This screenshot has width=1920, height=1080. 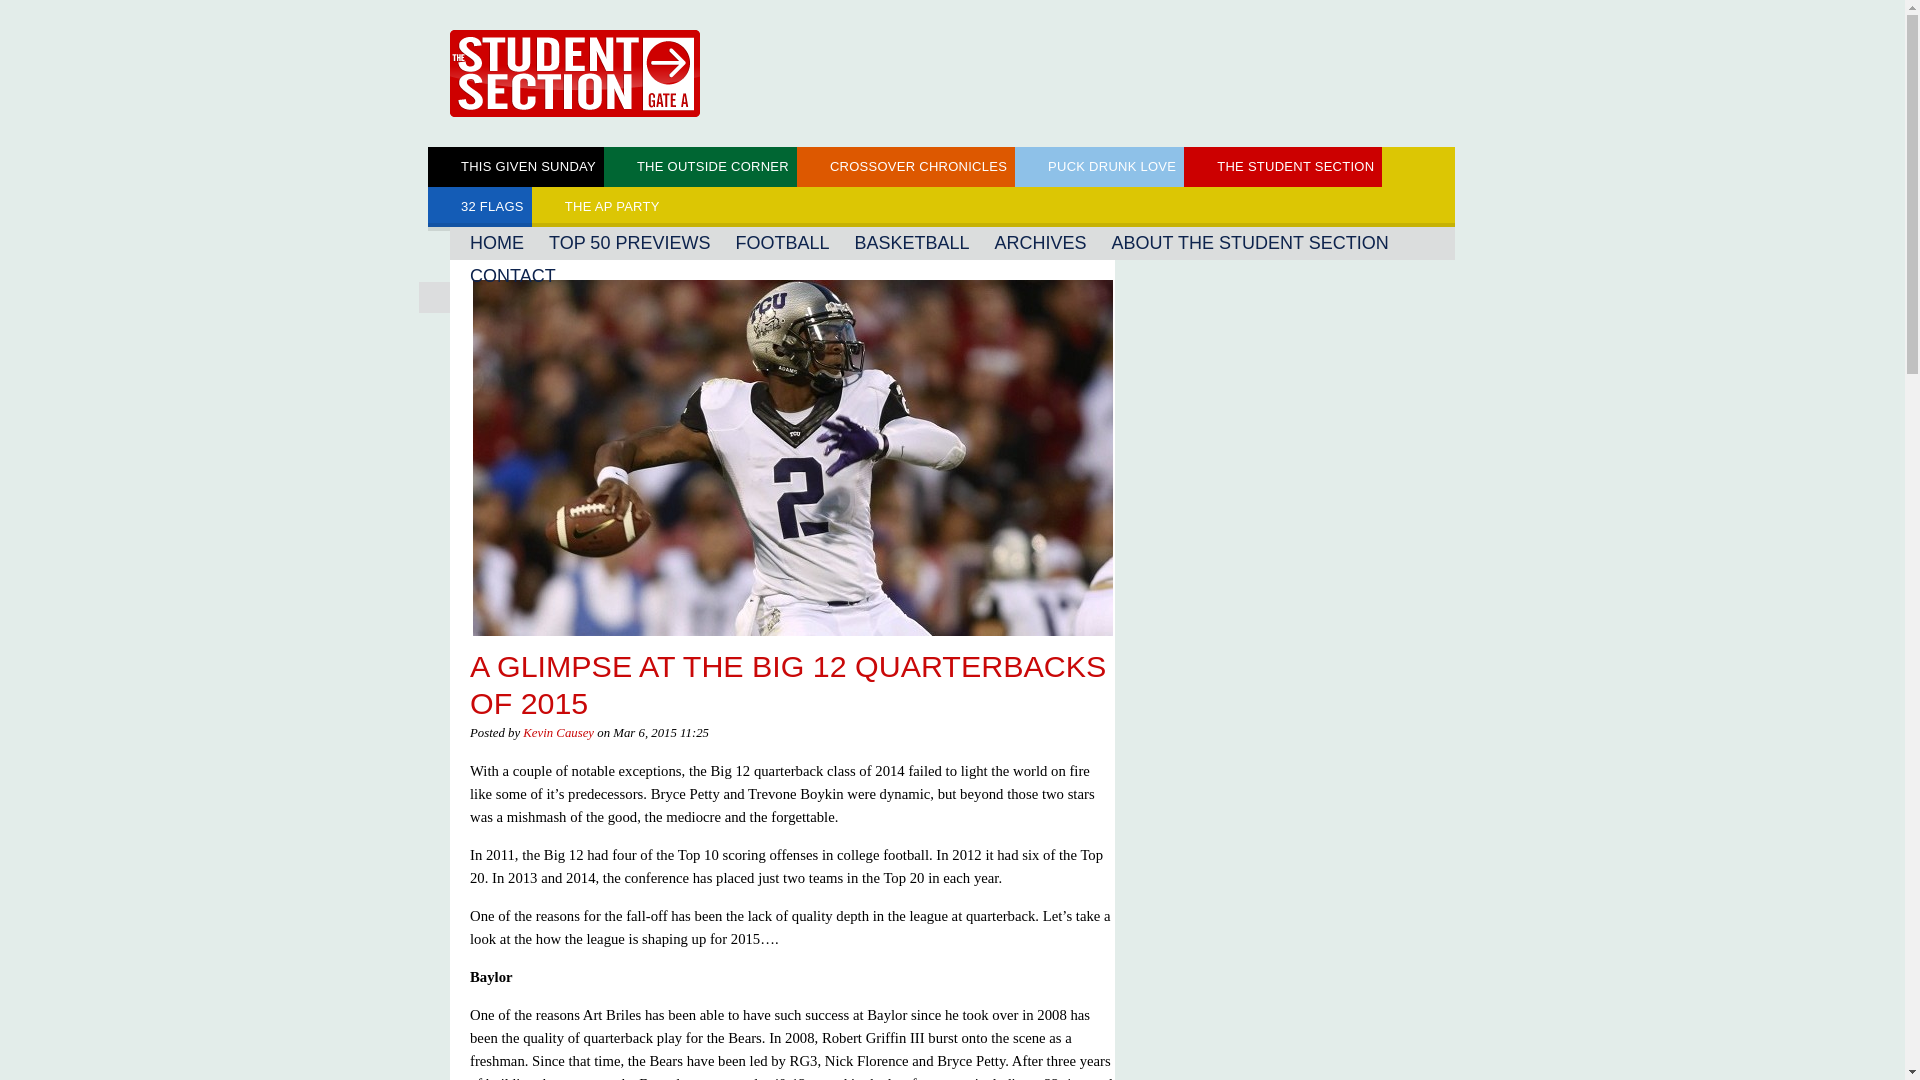 I want to click on PUCK DRUNK LOVE, so click(x=1100, y=166).